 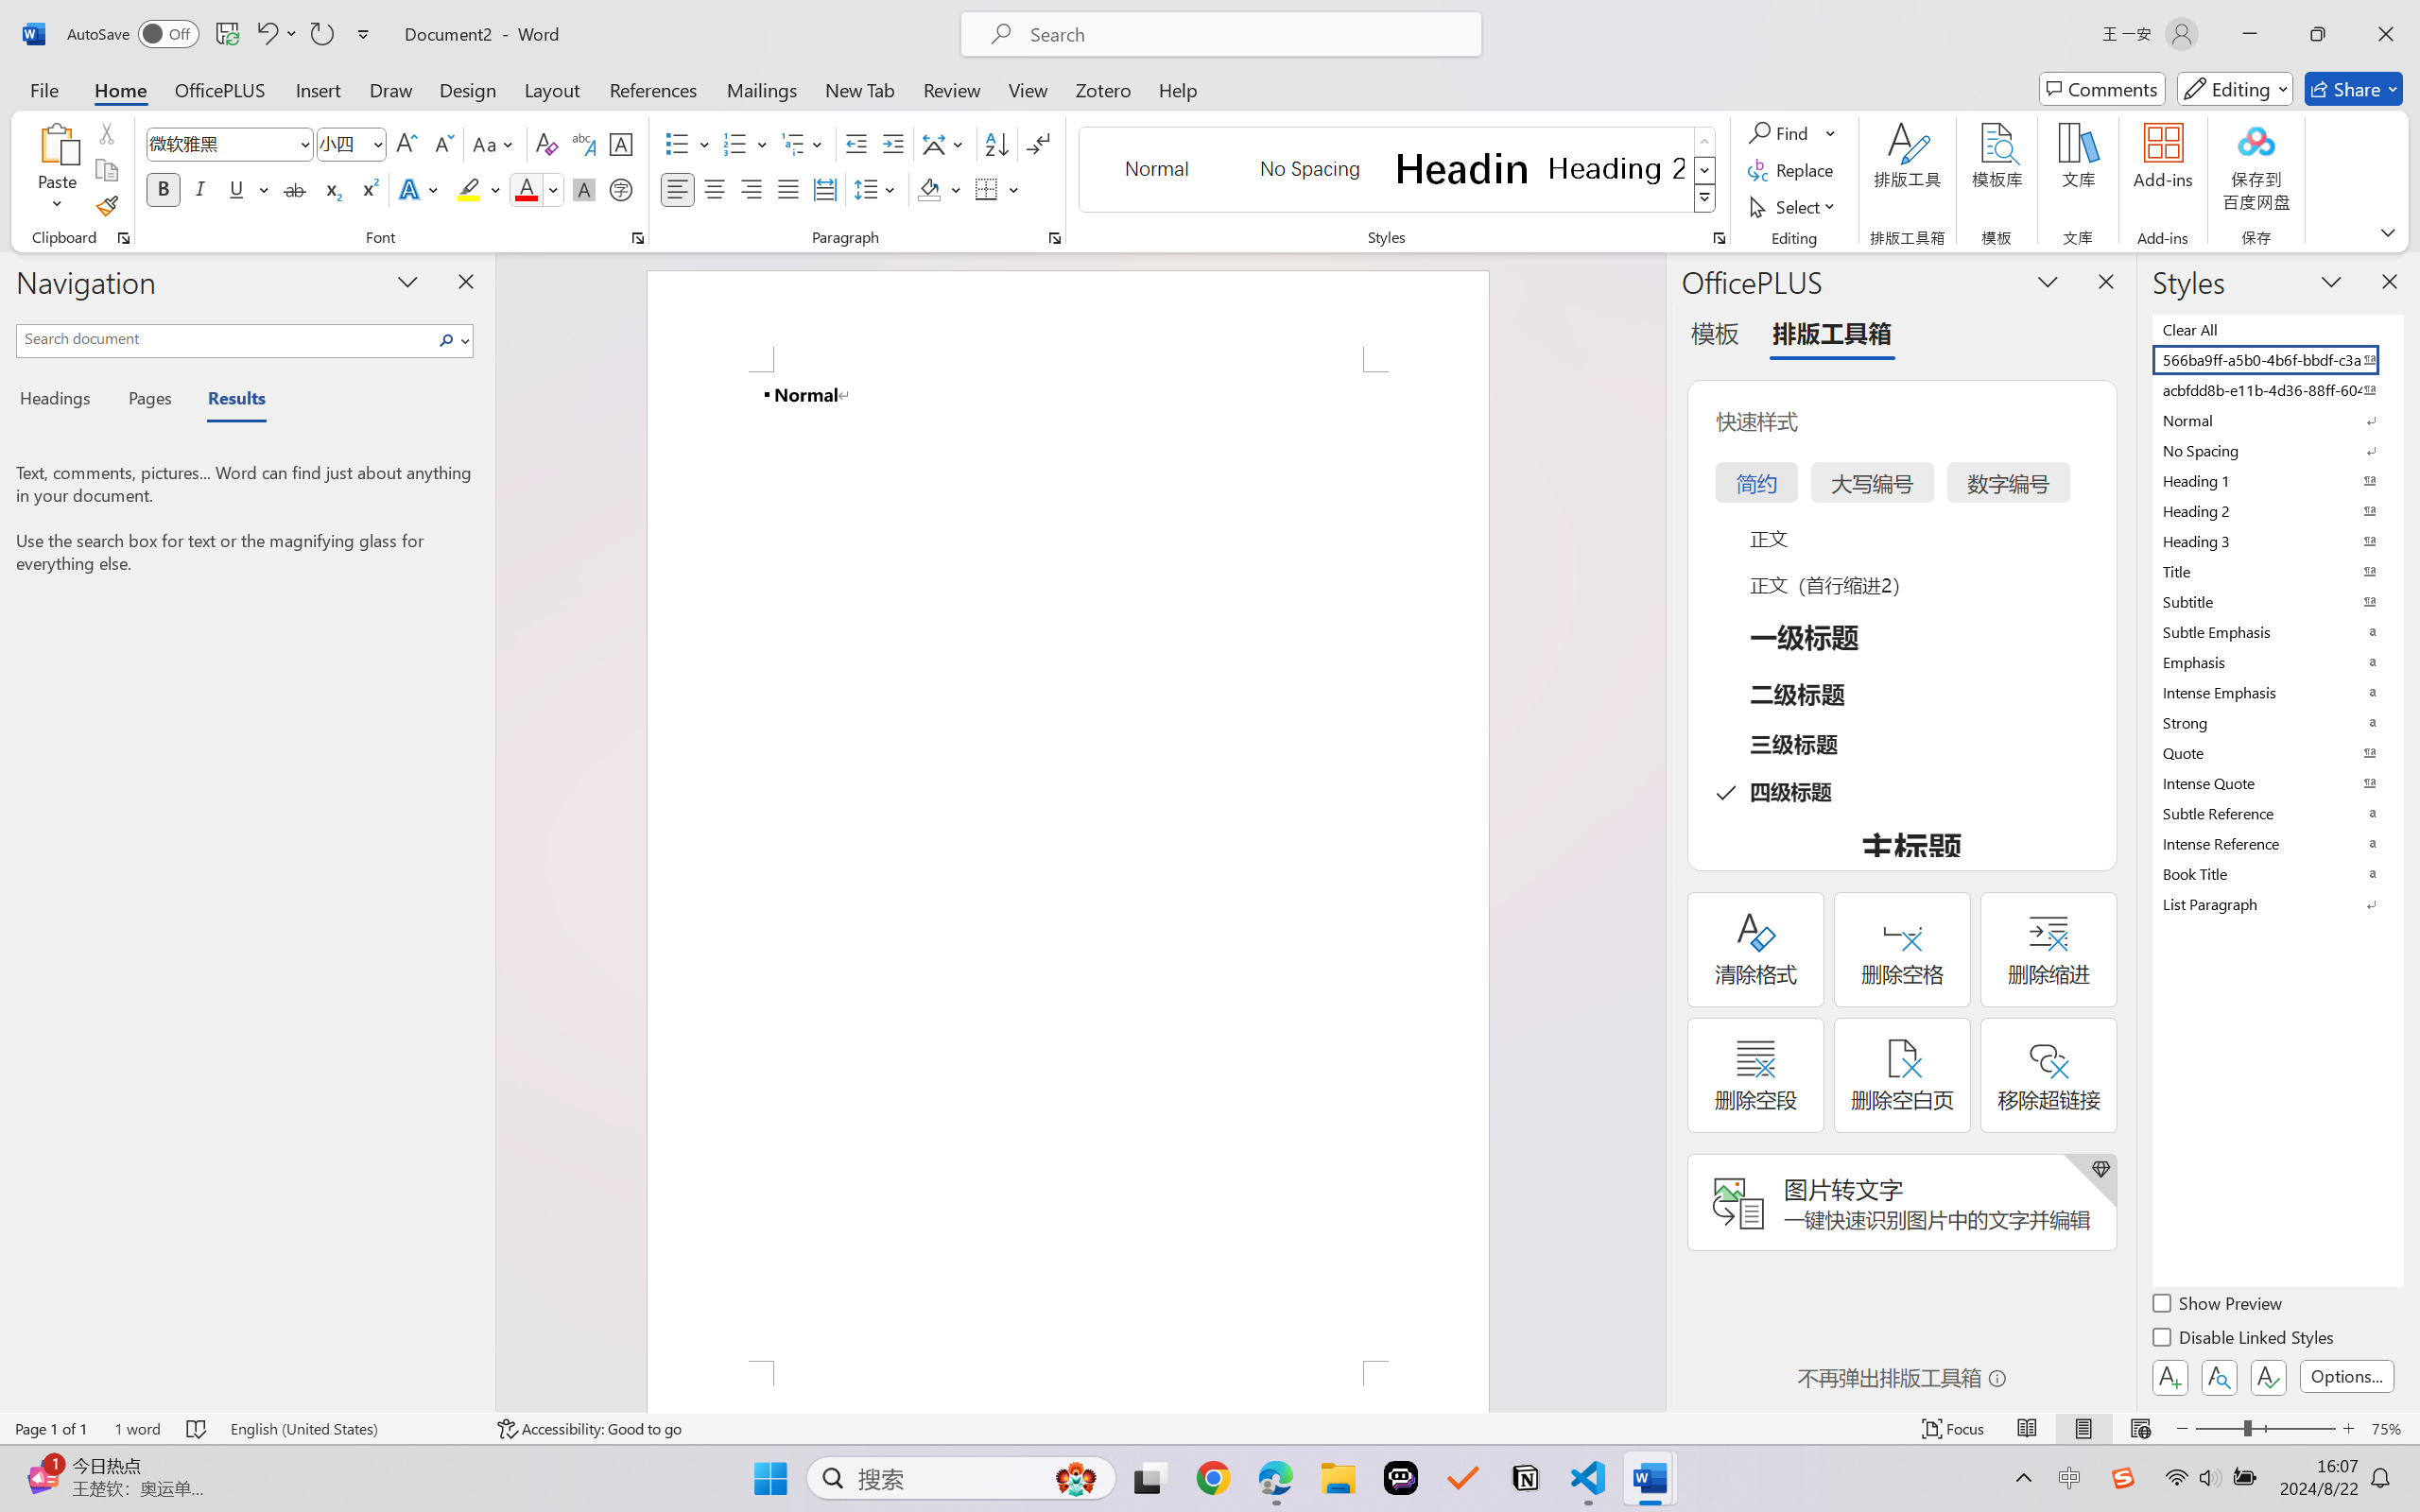 I want to click on Focus , so click(x=1954, y=1429).